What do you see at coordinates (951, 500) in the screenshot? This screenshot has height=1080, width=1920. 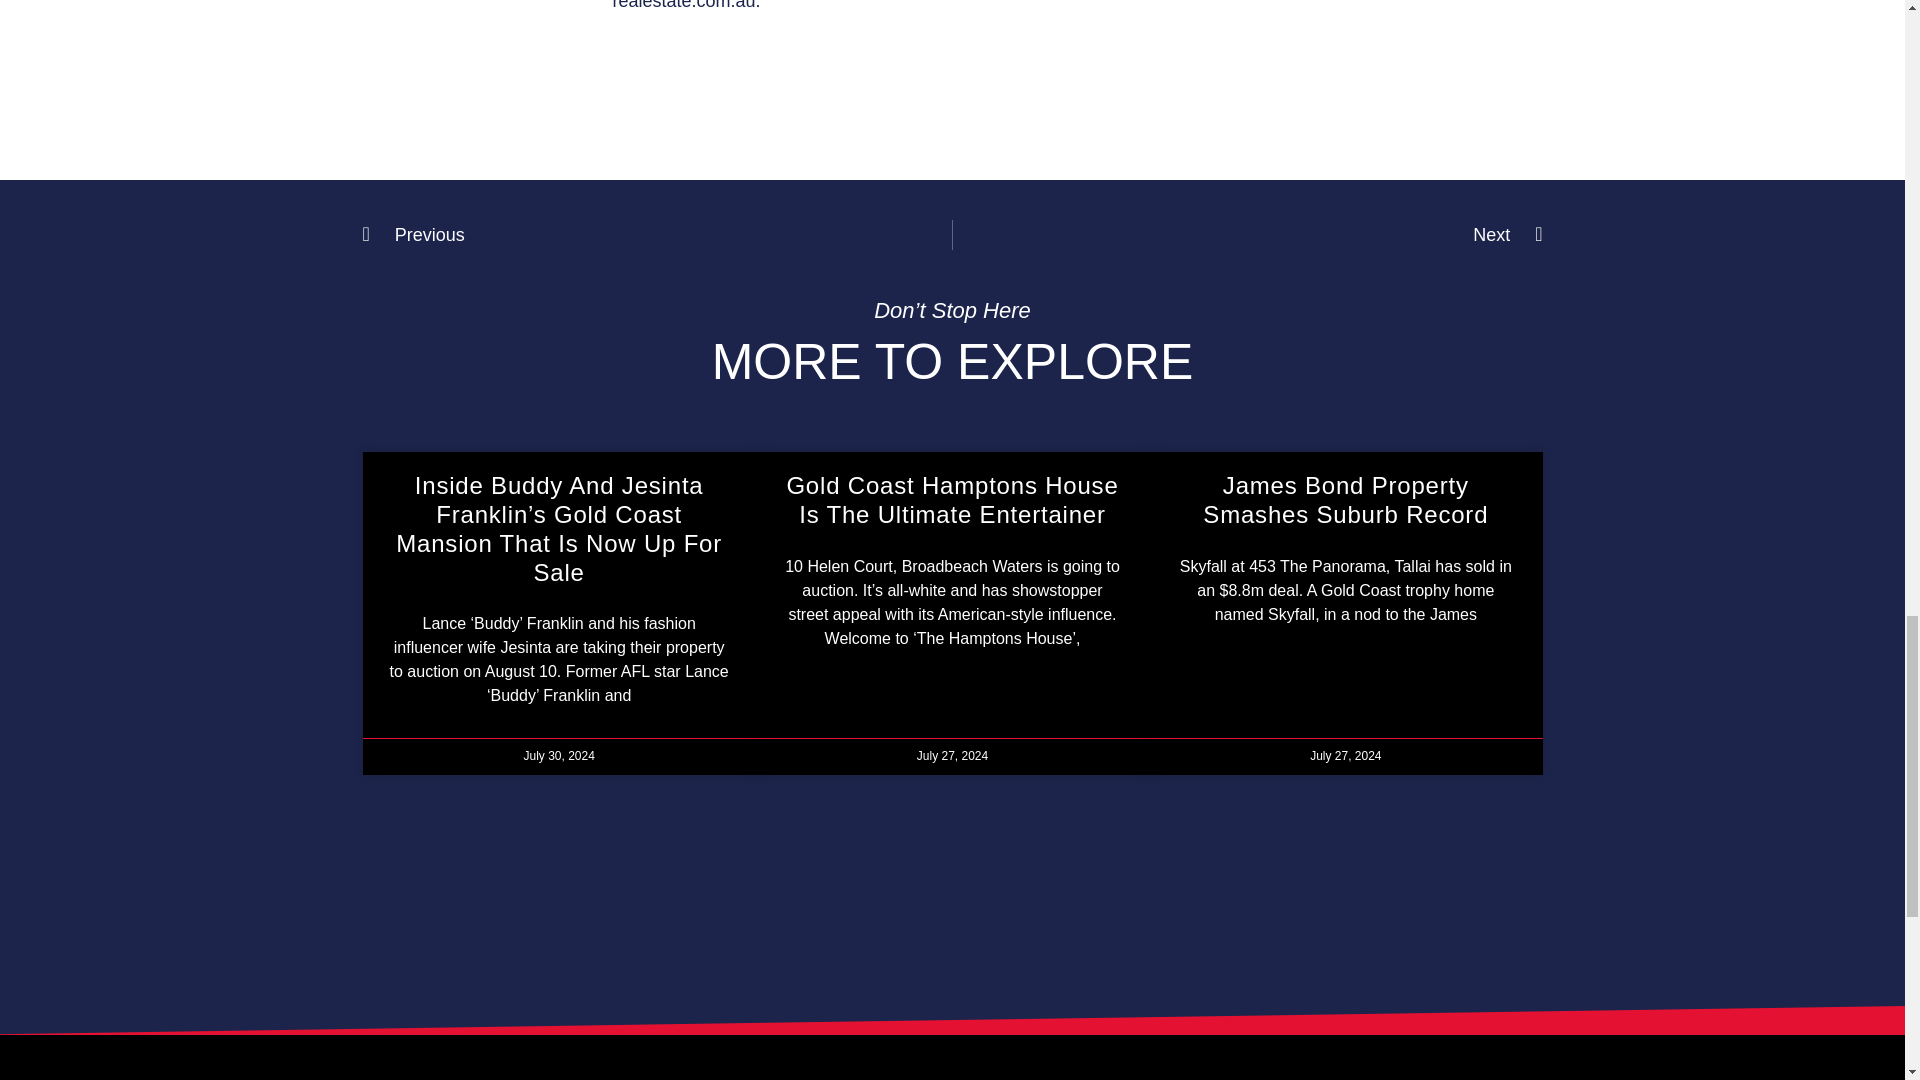 I see `Gold Coast Hamptons House Is The Ultimate Entertainer` at bounding box center [951, 500].